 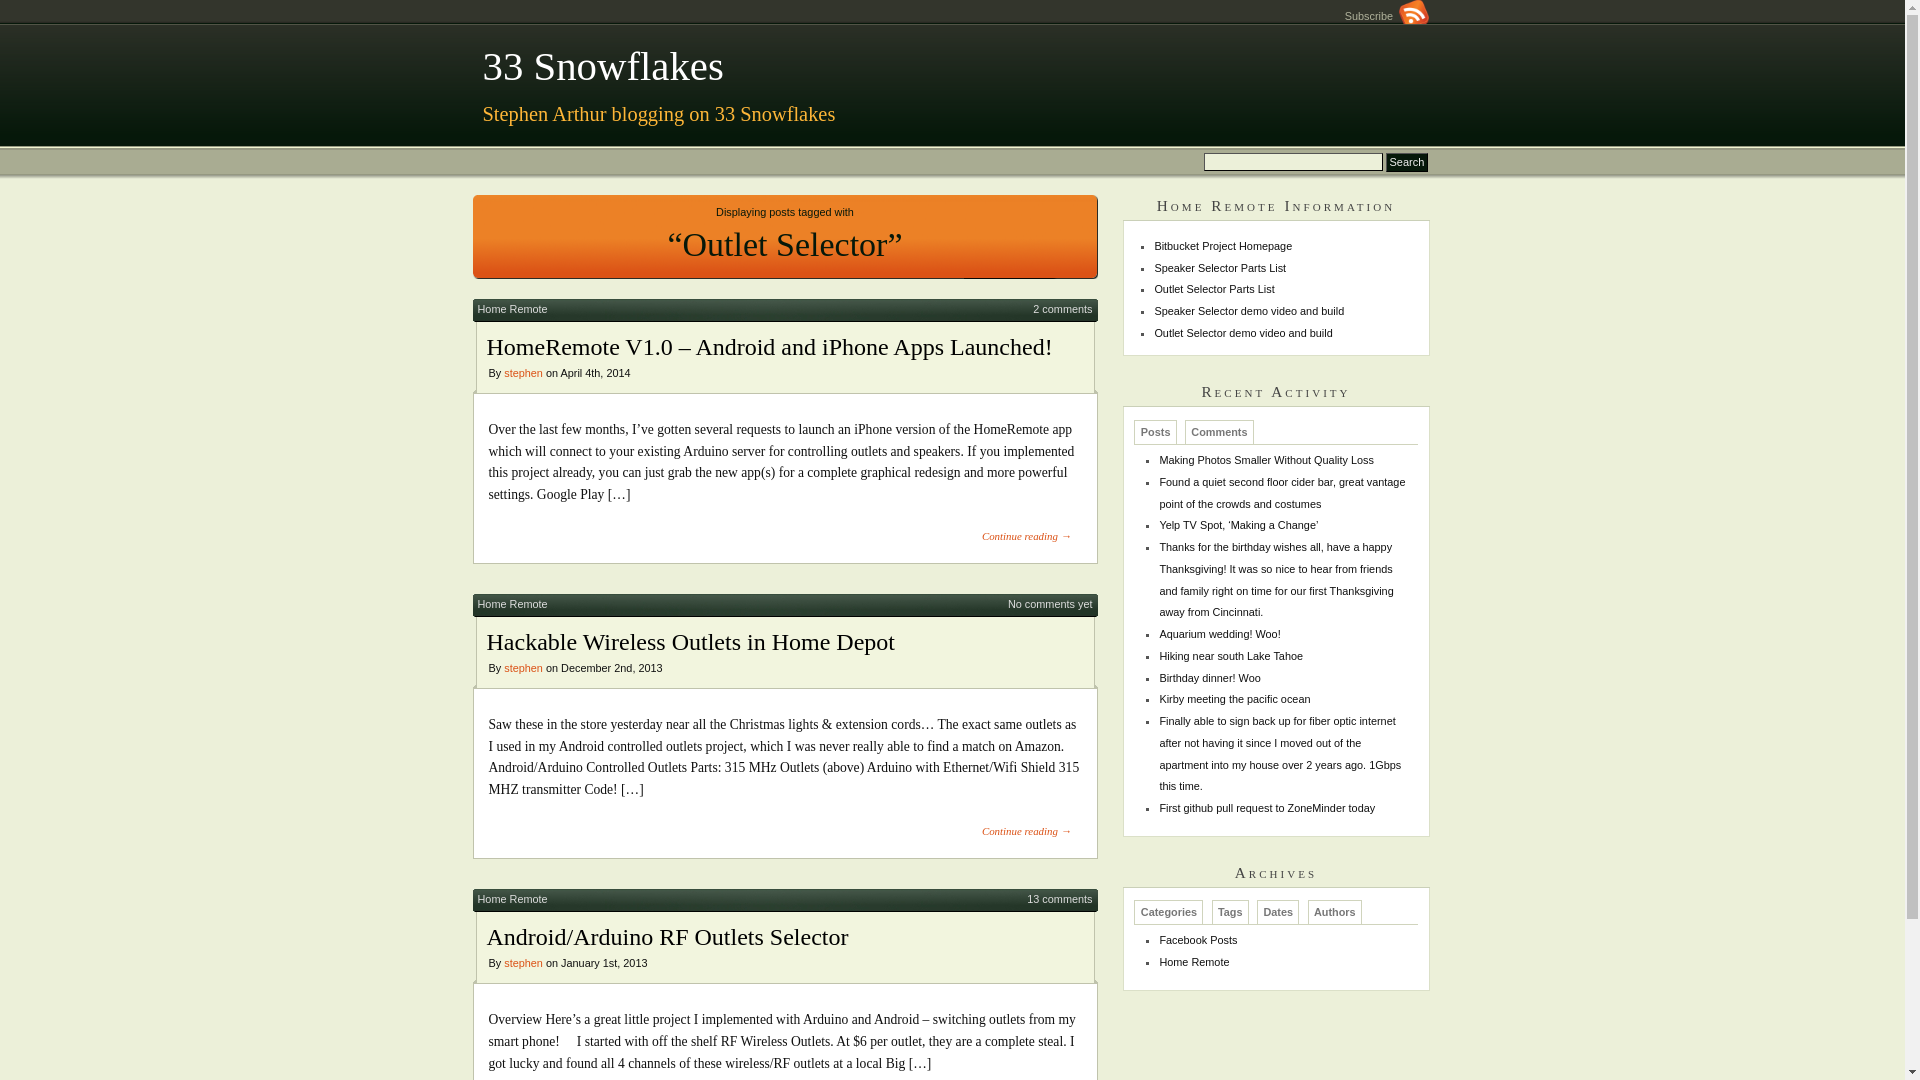 What do you see at coordinates (602, 66) in the screenshot?
I see `33 Snowflakes` at bounding box center [602, 66].